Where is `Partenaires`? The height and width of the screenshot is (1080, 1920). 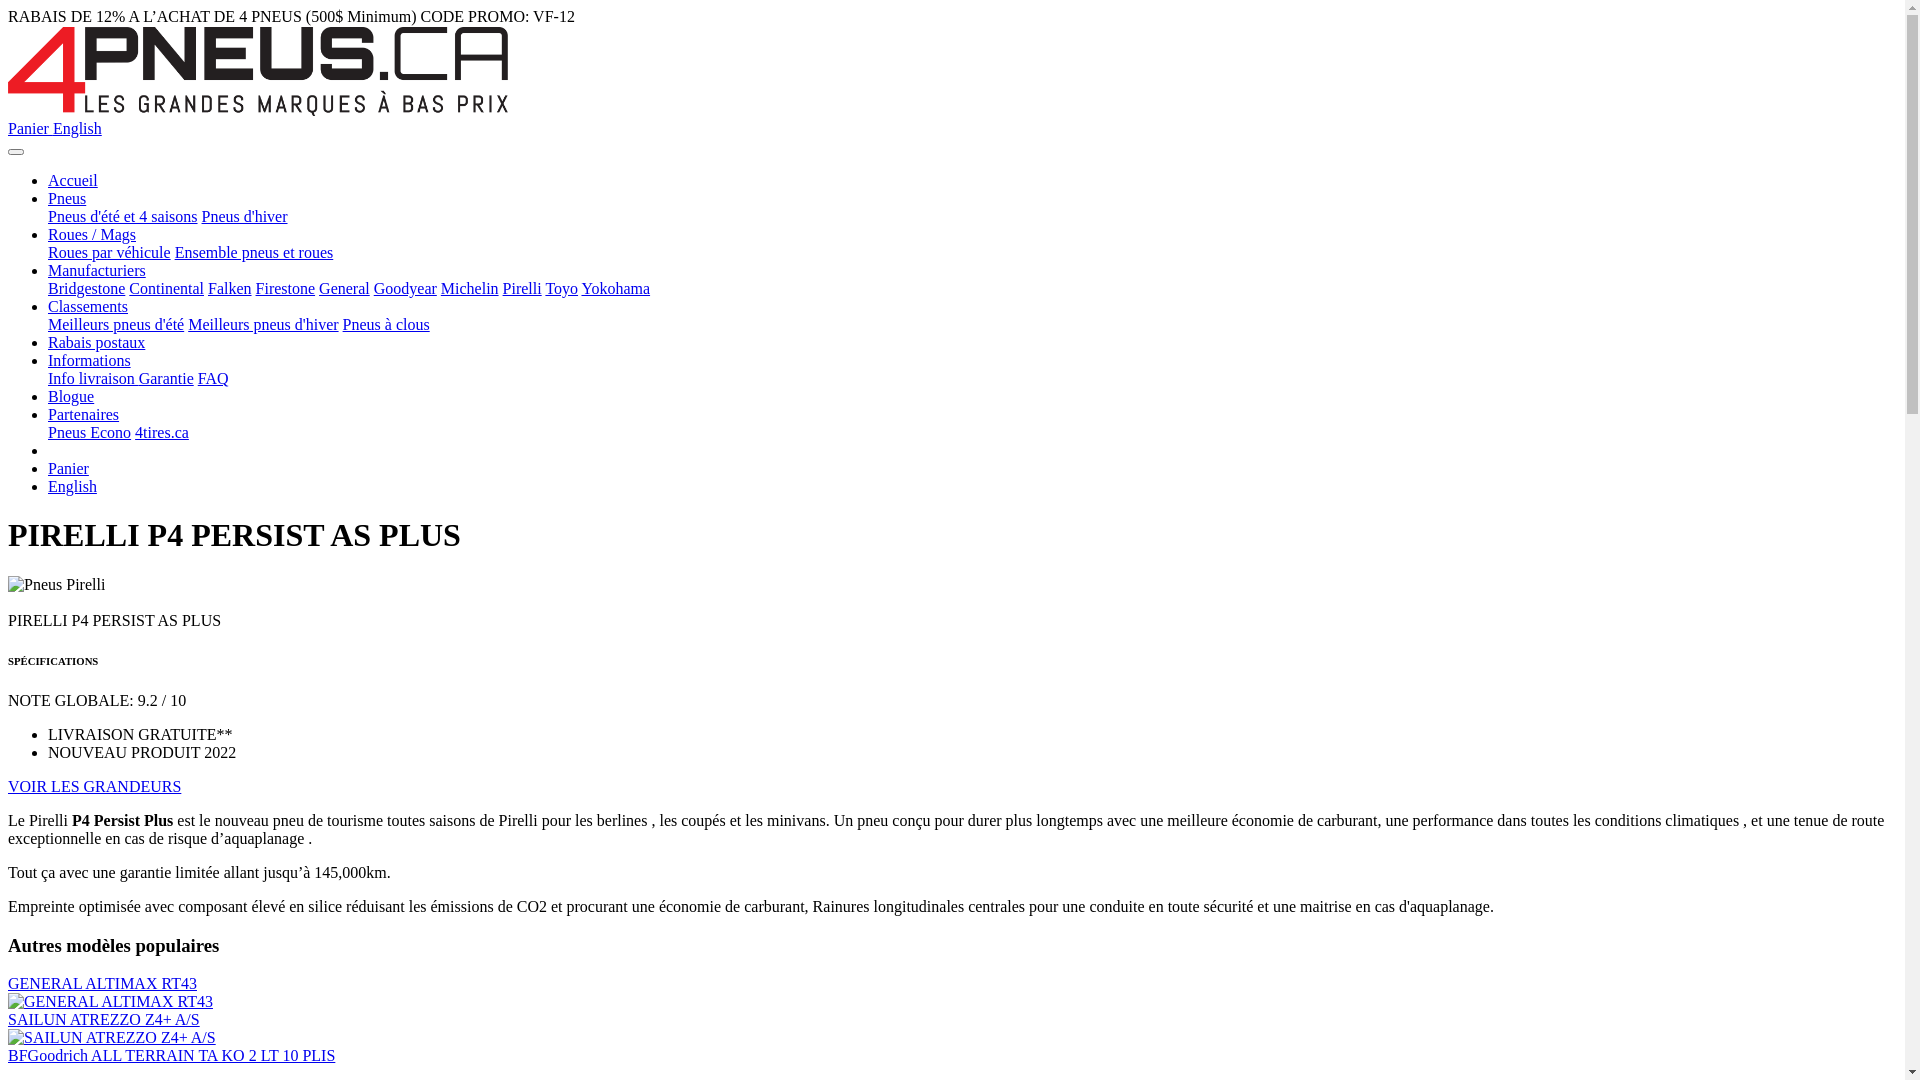 Partenaires is located at coordinates (84, 414).